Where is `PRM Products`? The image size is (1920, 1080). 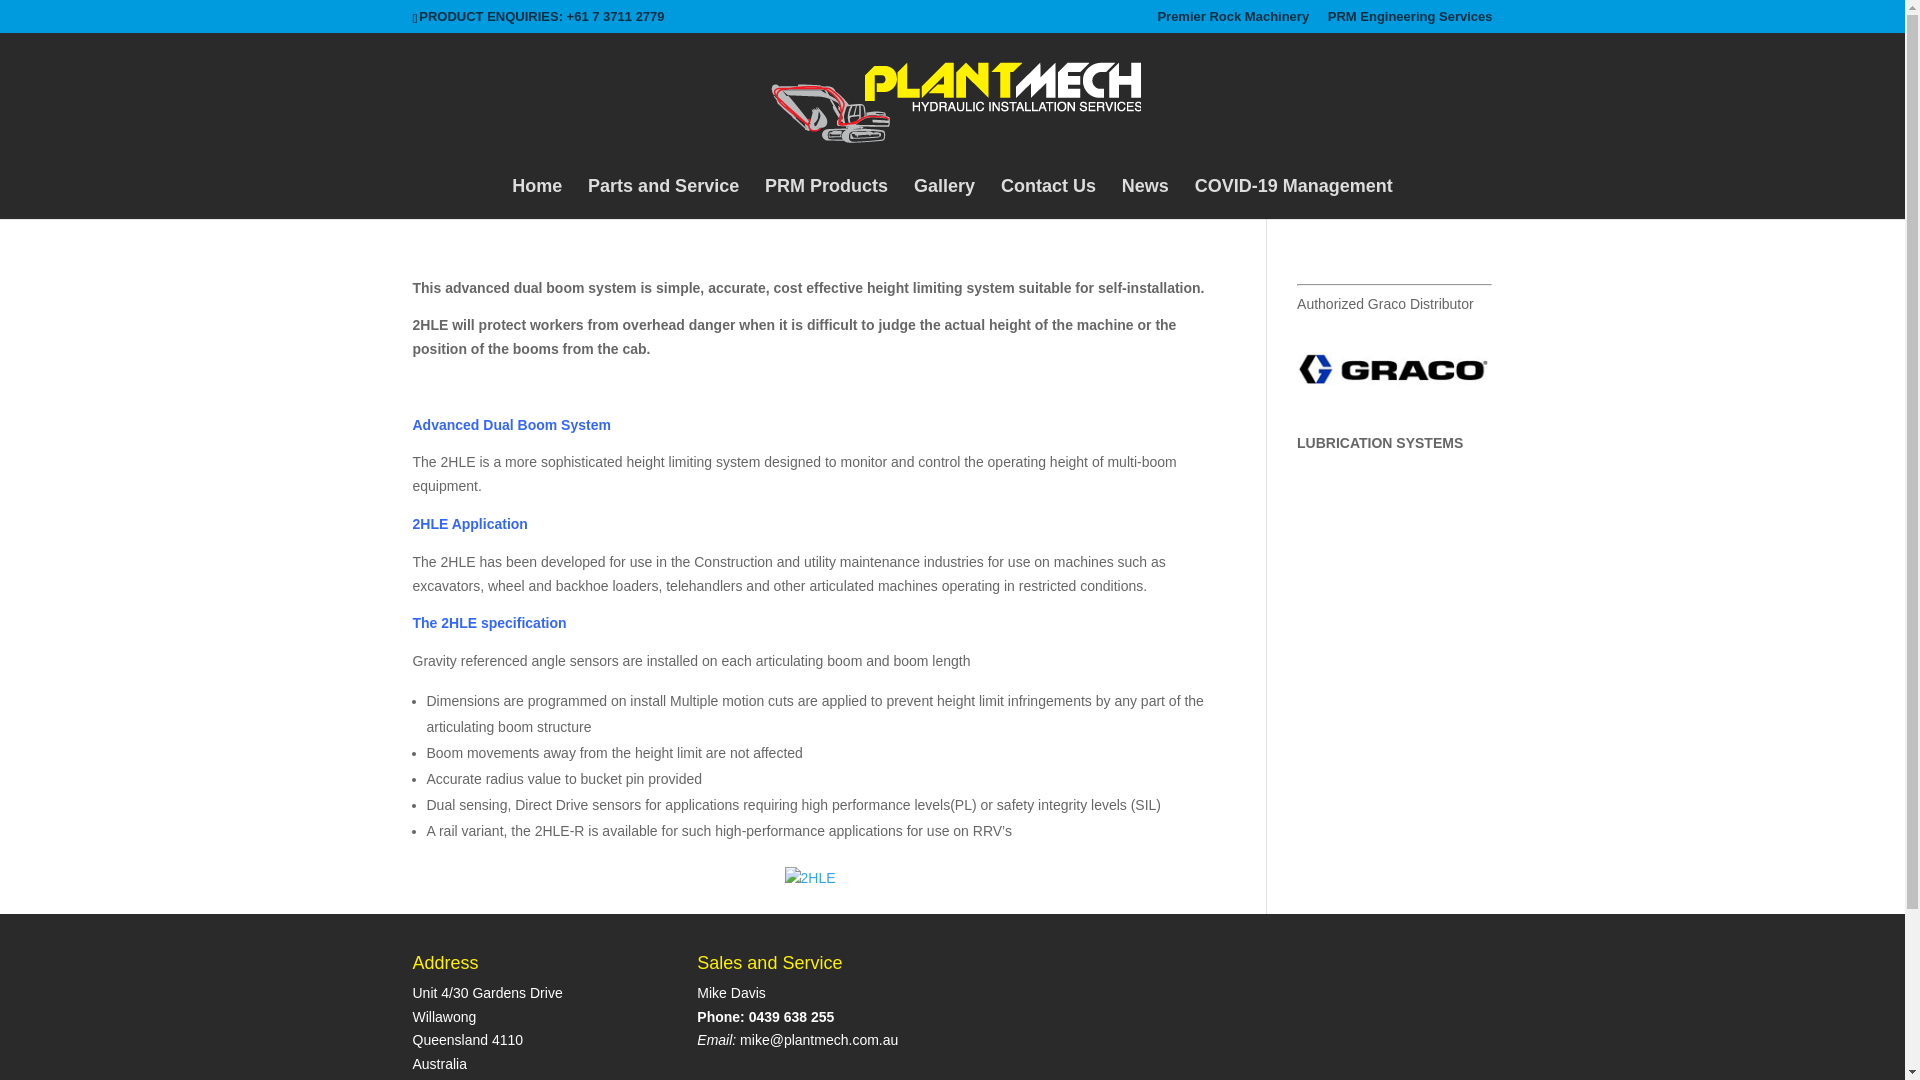 PRM Products is located at coordinates (826, 198).